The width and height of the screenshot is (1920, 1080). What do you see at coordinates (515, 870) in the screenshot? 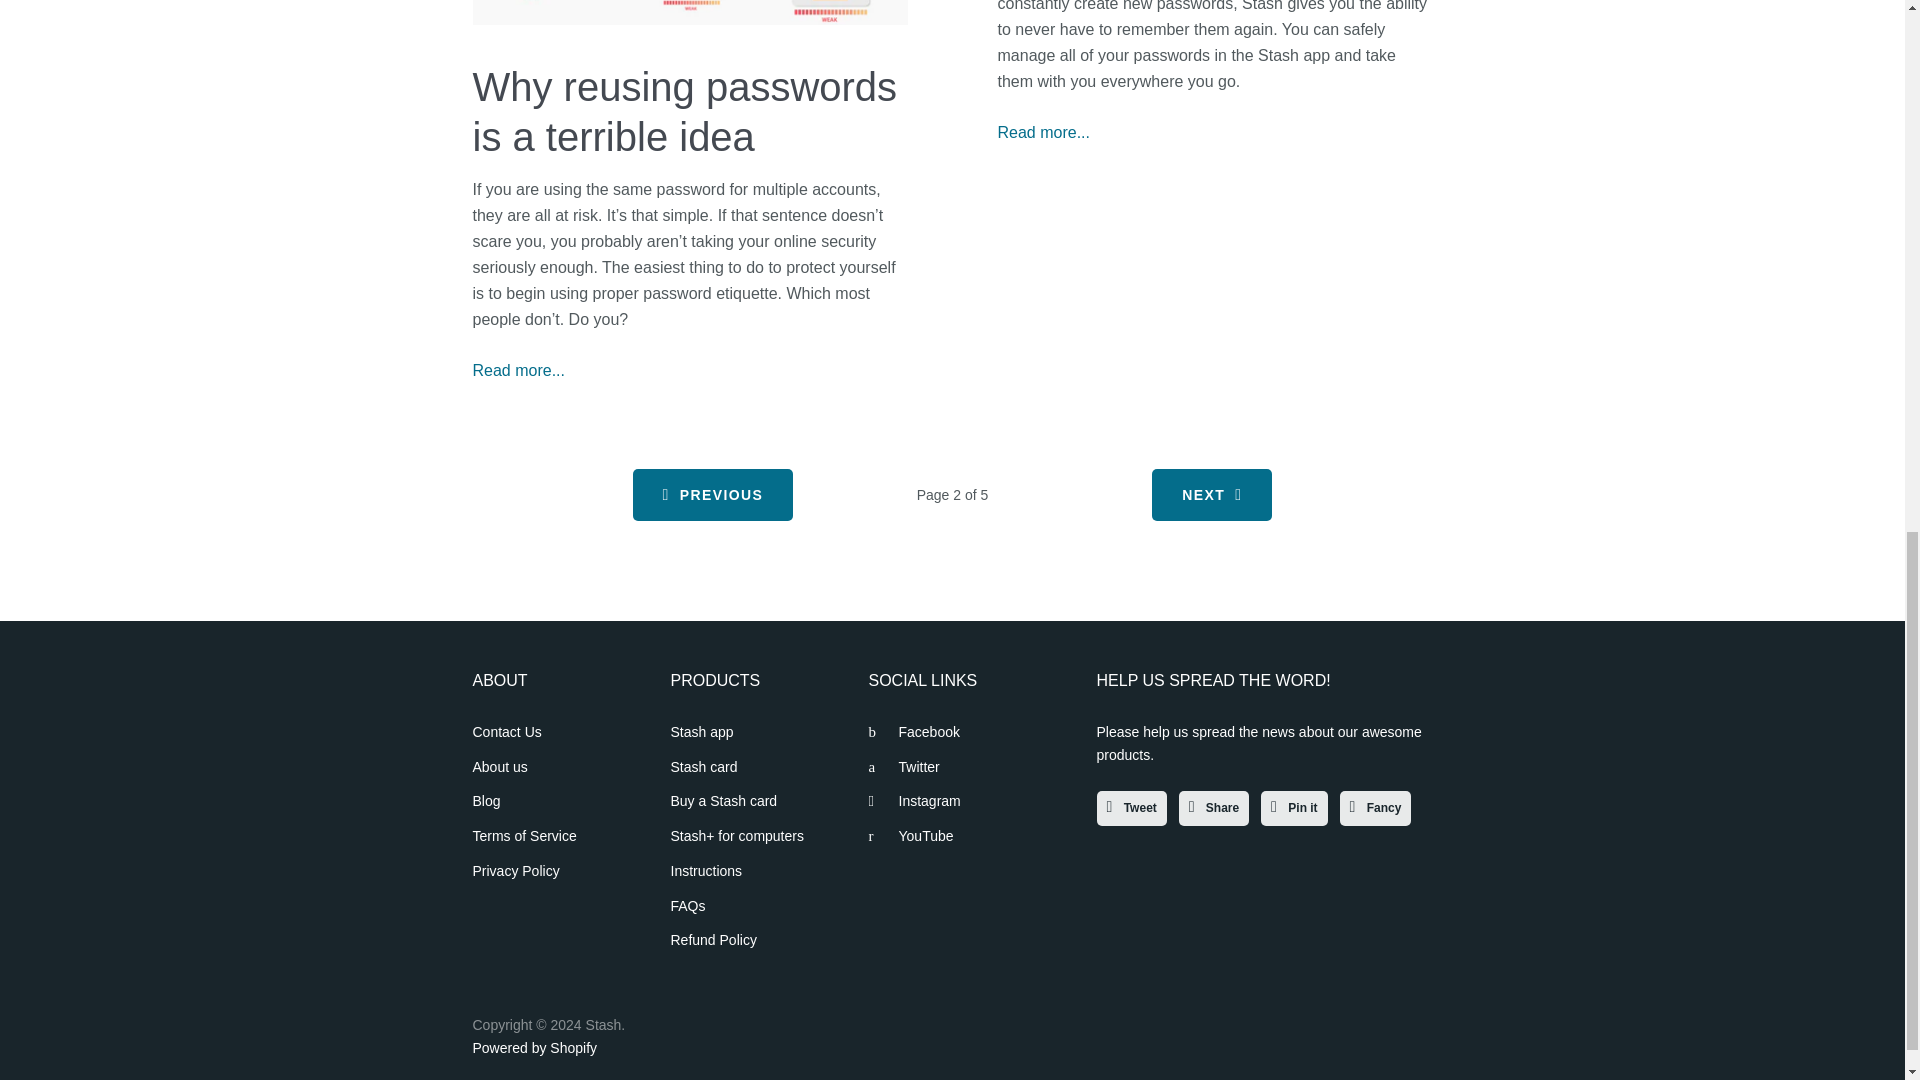
I see `Privacy Policy` at bounding box center [515, 870].